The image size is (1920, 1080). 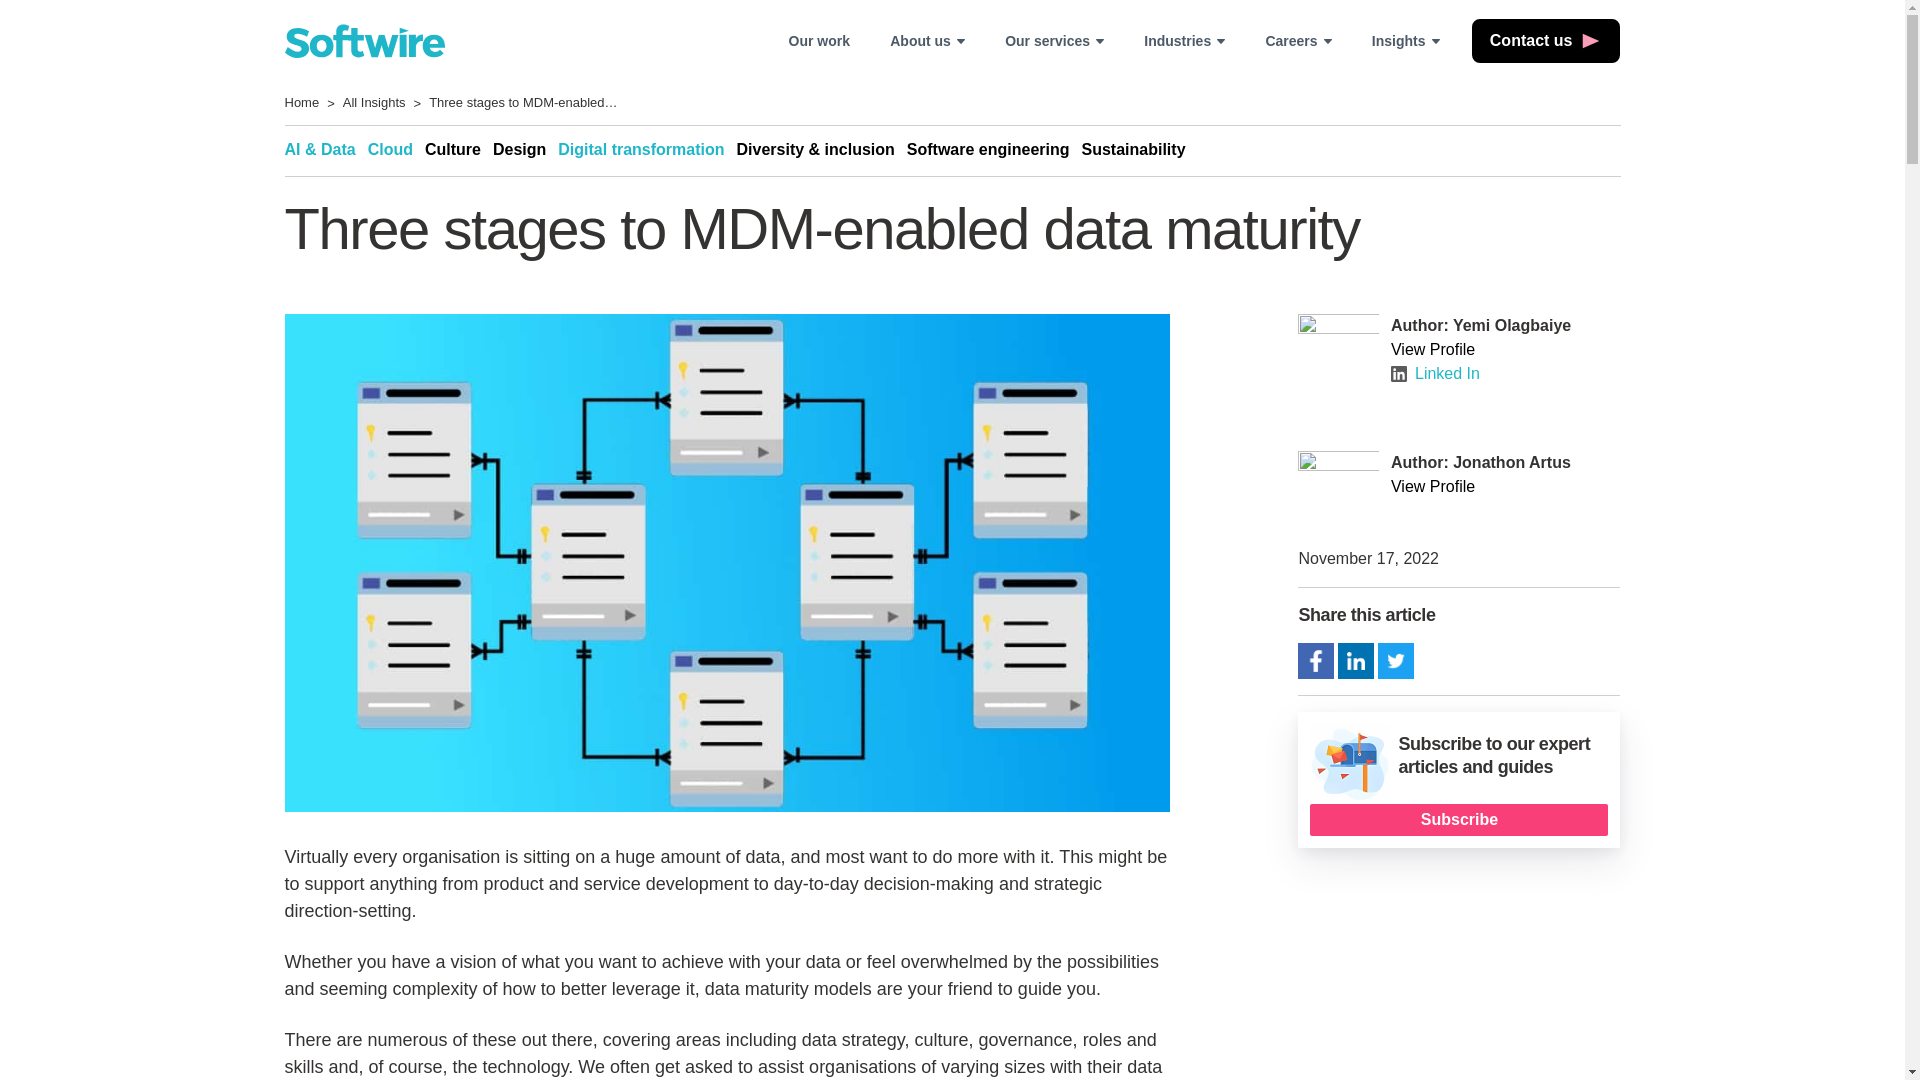 What do you see at coordinates (1435, 373) in the screenshot?
I see `Linked In` at bounding box center [1435, 373].